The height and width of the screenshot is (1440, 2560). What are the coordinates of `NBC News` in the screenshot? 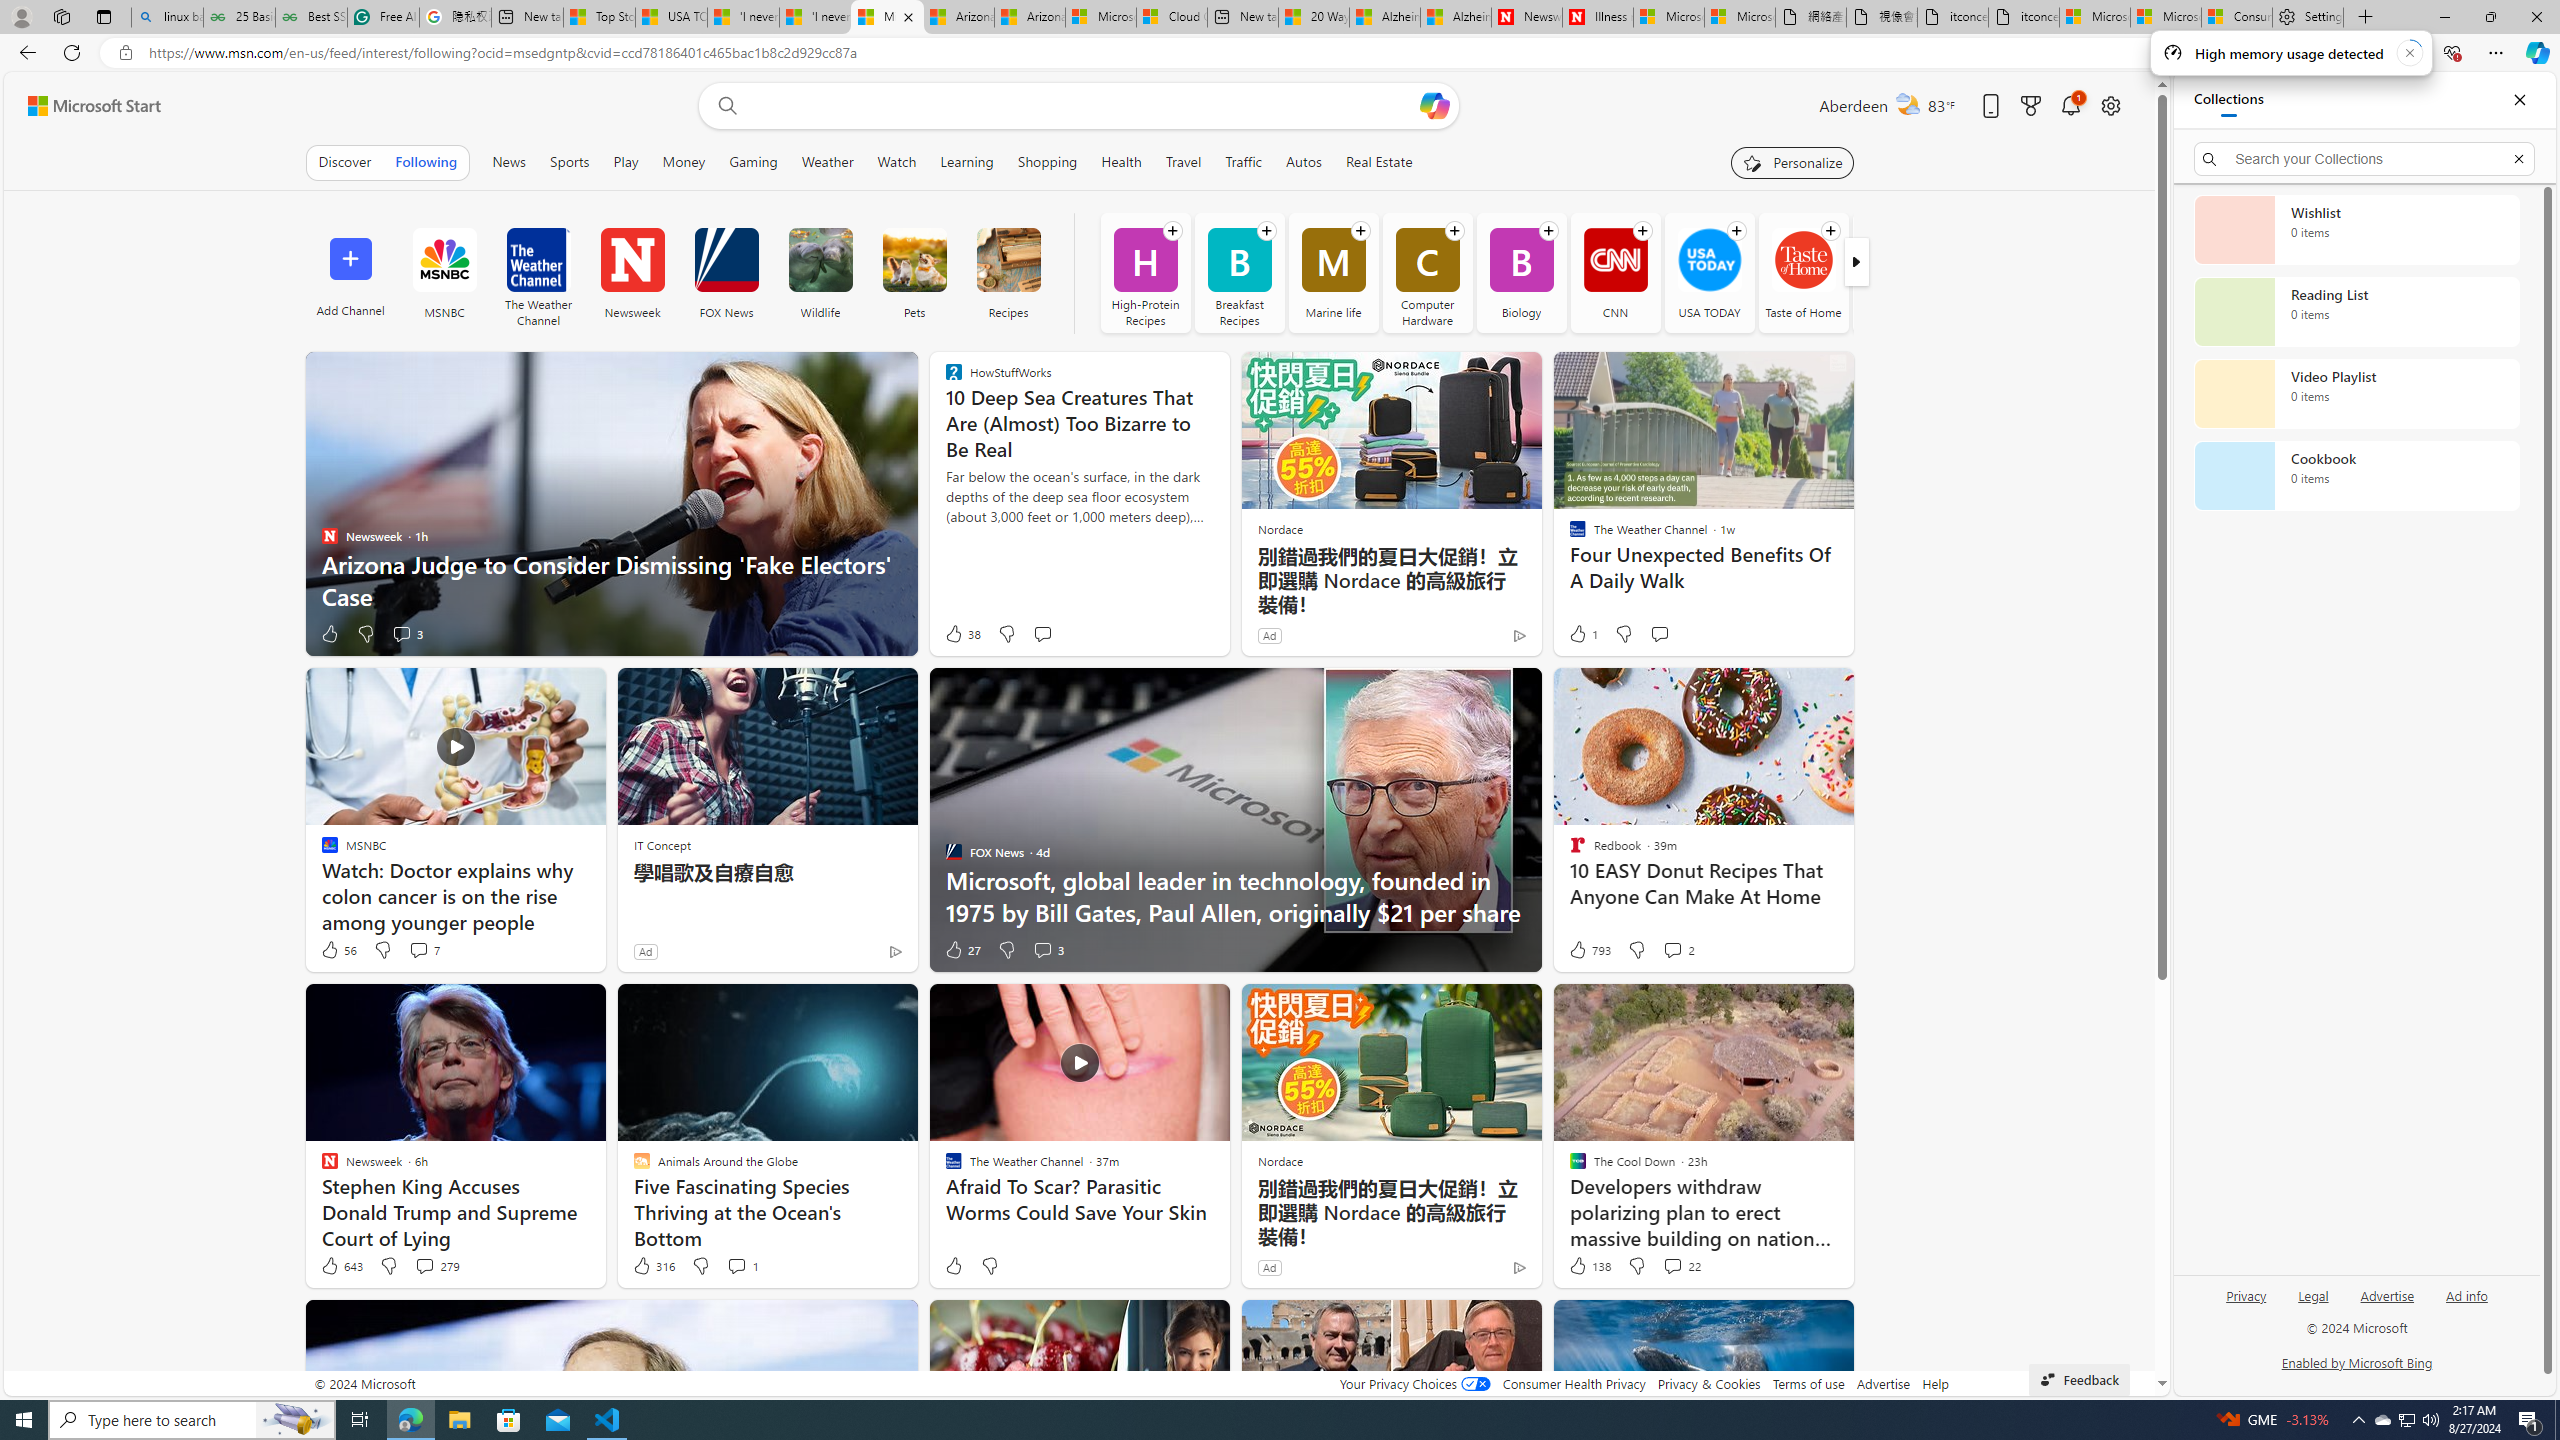 It's located at (1896, 272).